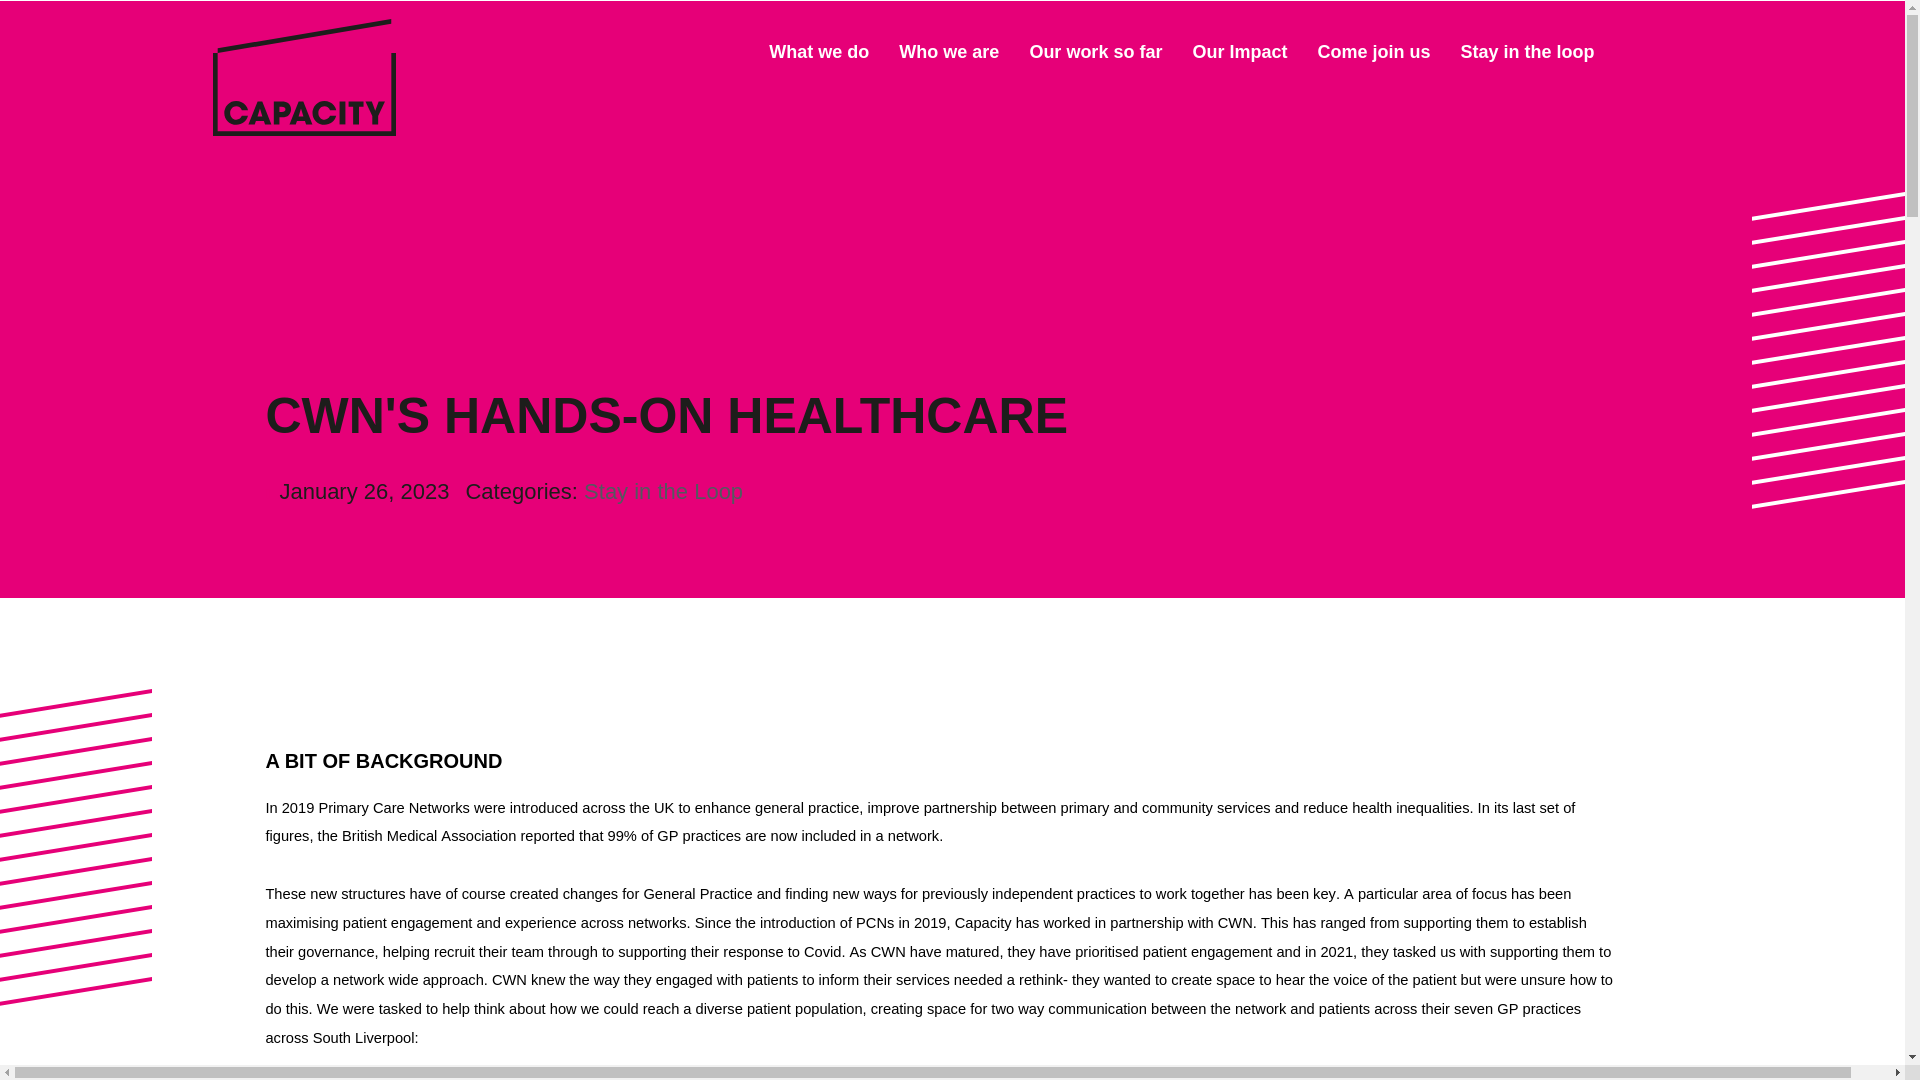 Image resolution: width=1920 pixels, height=1080 pixels. Describe the element at coordinates (1526, 52) in the screenshot. I see `Stay in the loop` at that location.